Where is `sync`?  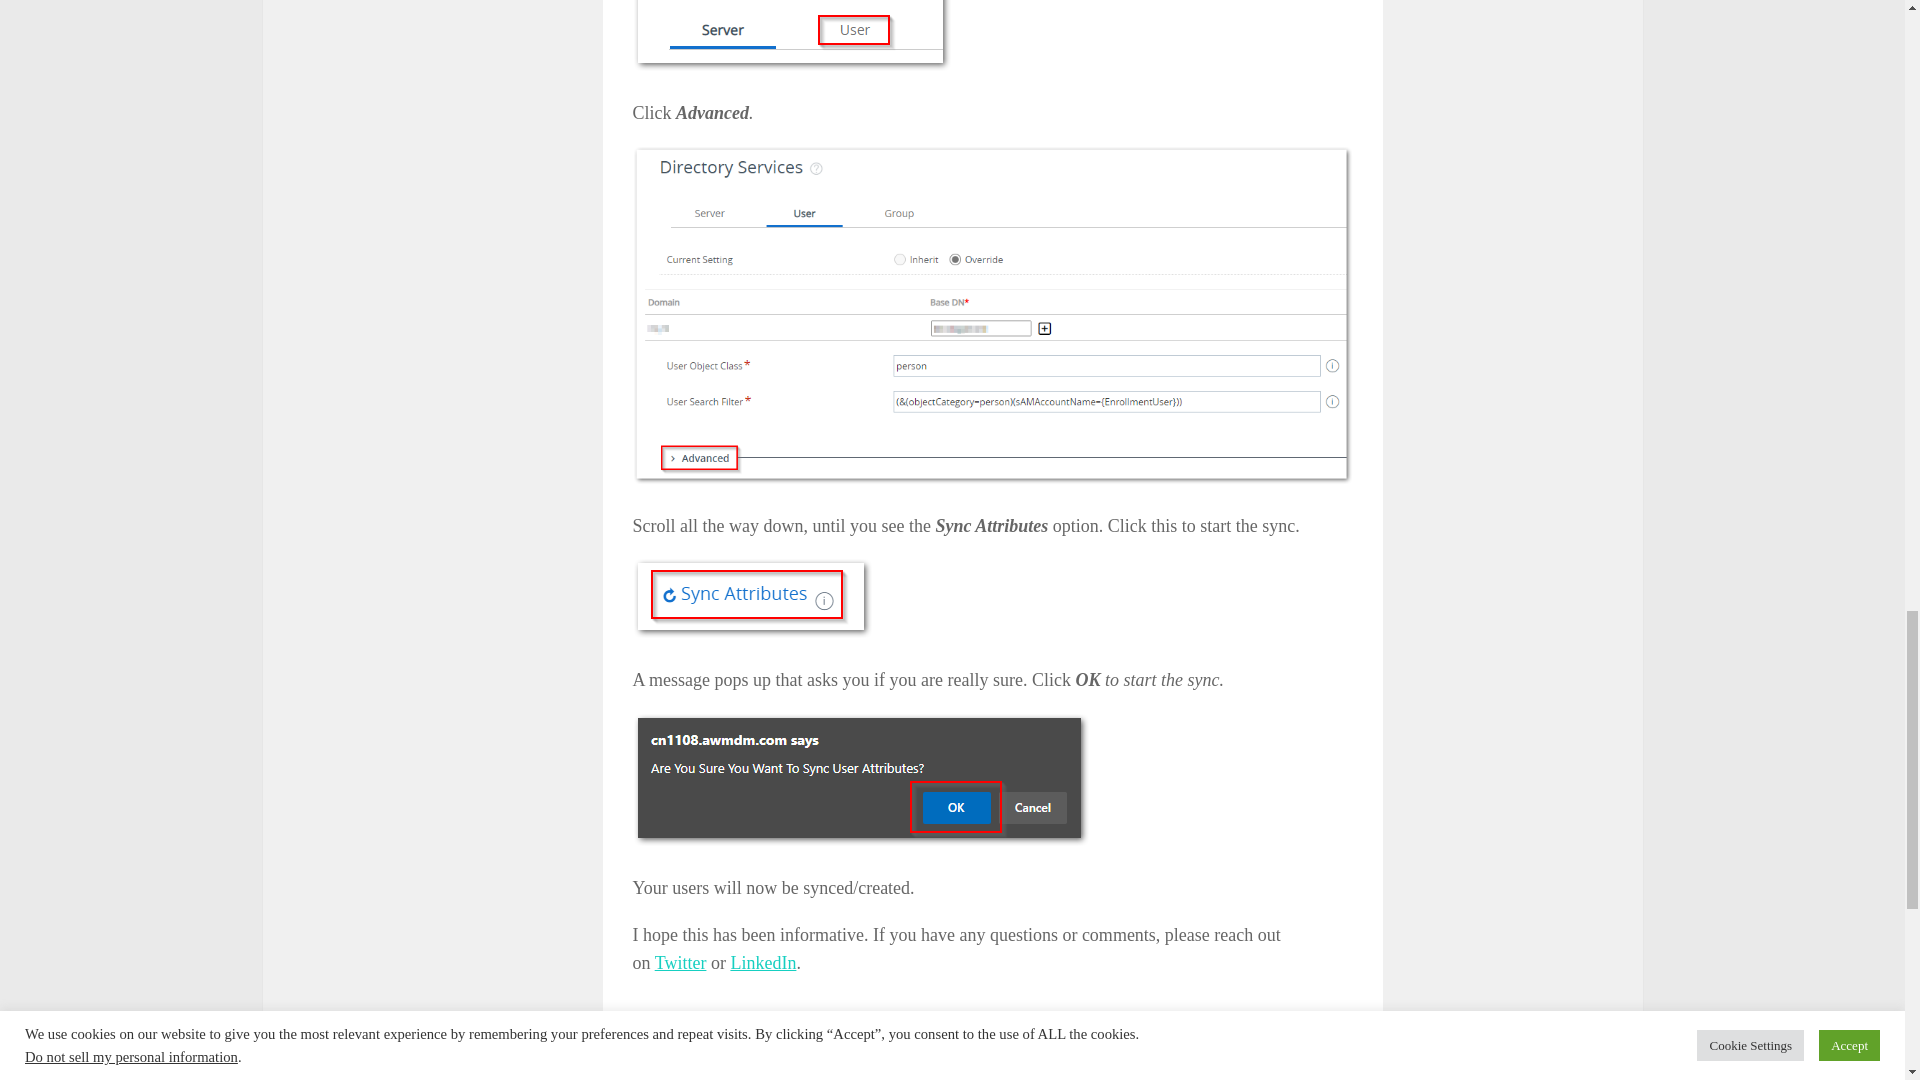 sync is located at coordinates (844, 1064).